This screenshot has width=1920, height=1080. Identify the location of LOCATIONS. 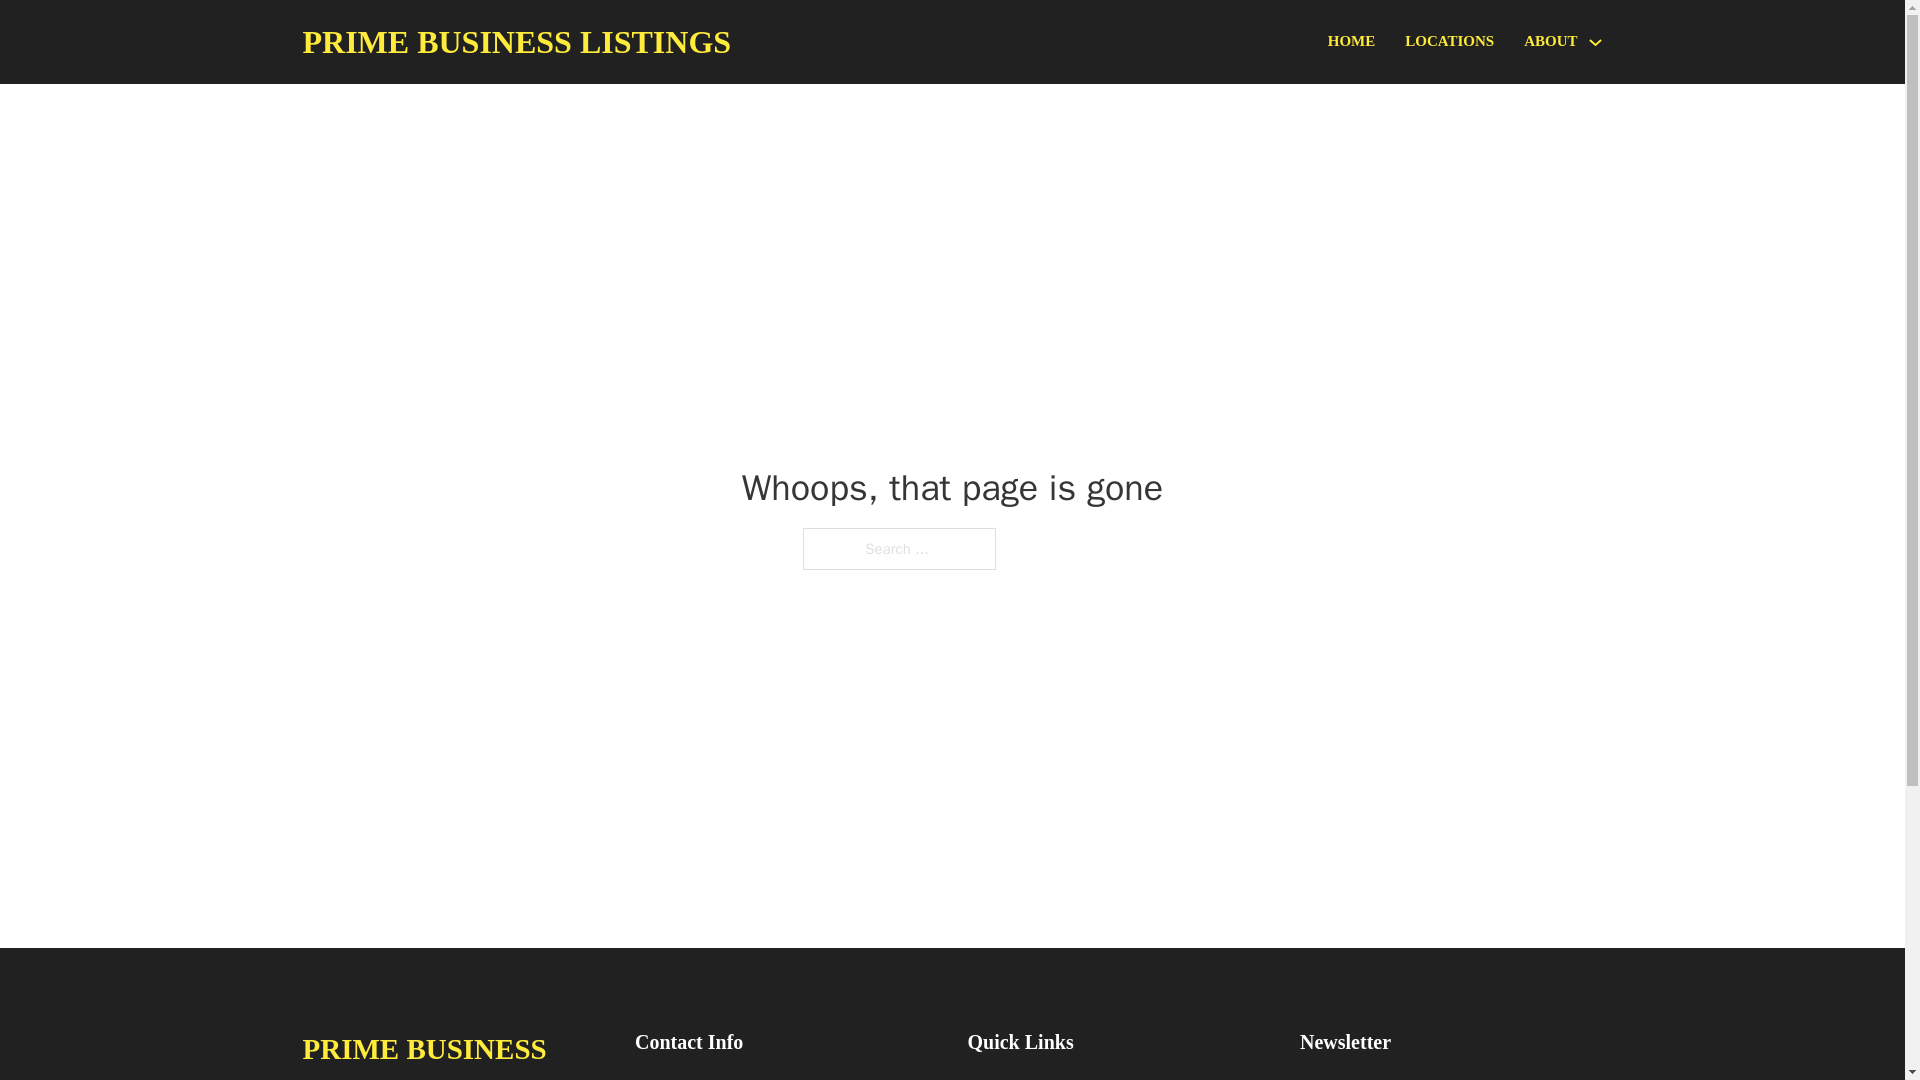
(1449, 42).